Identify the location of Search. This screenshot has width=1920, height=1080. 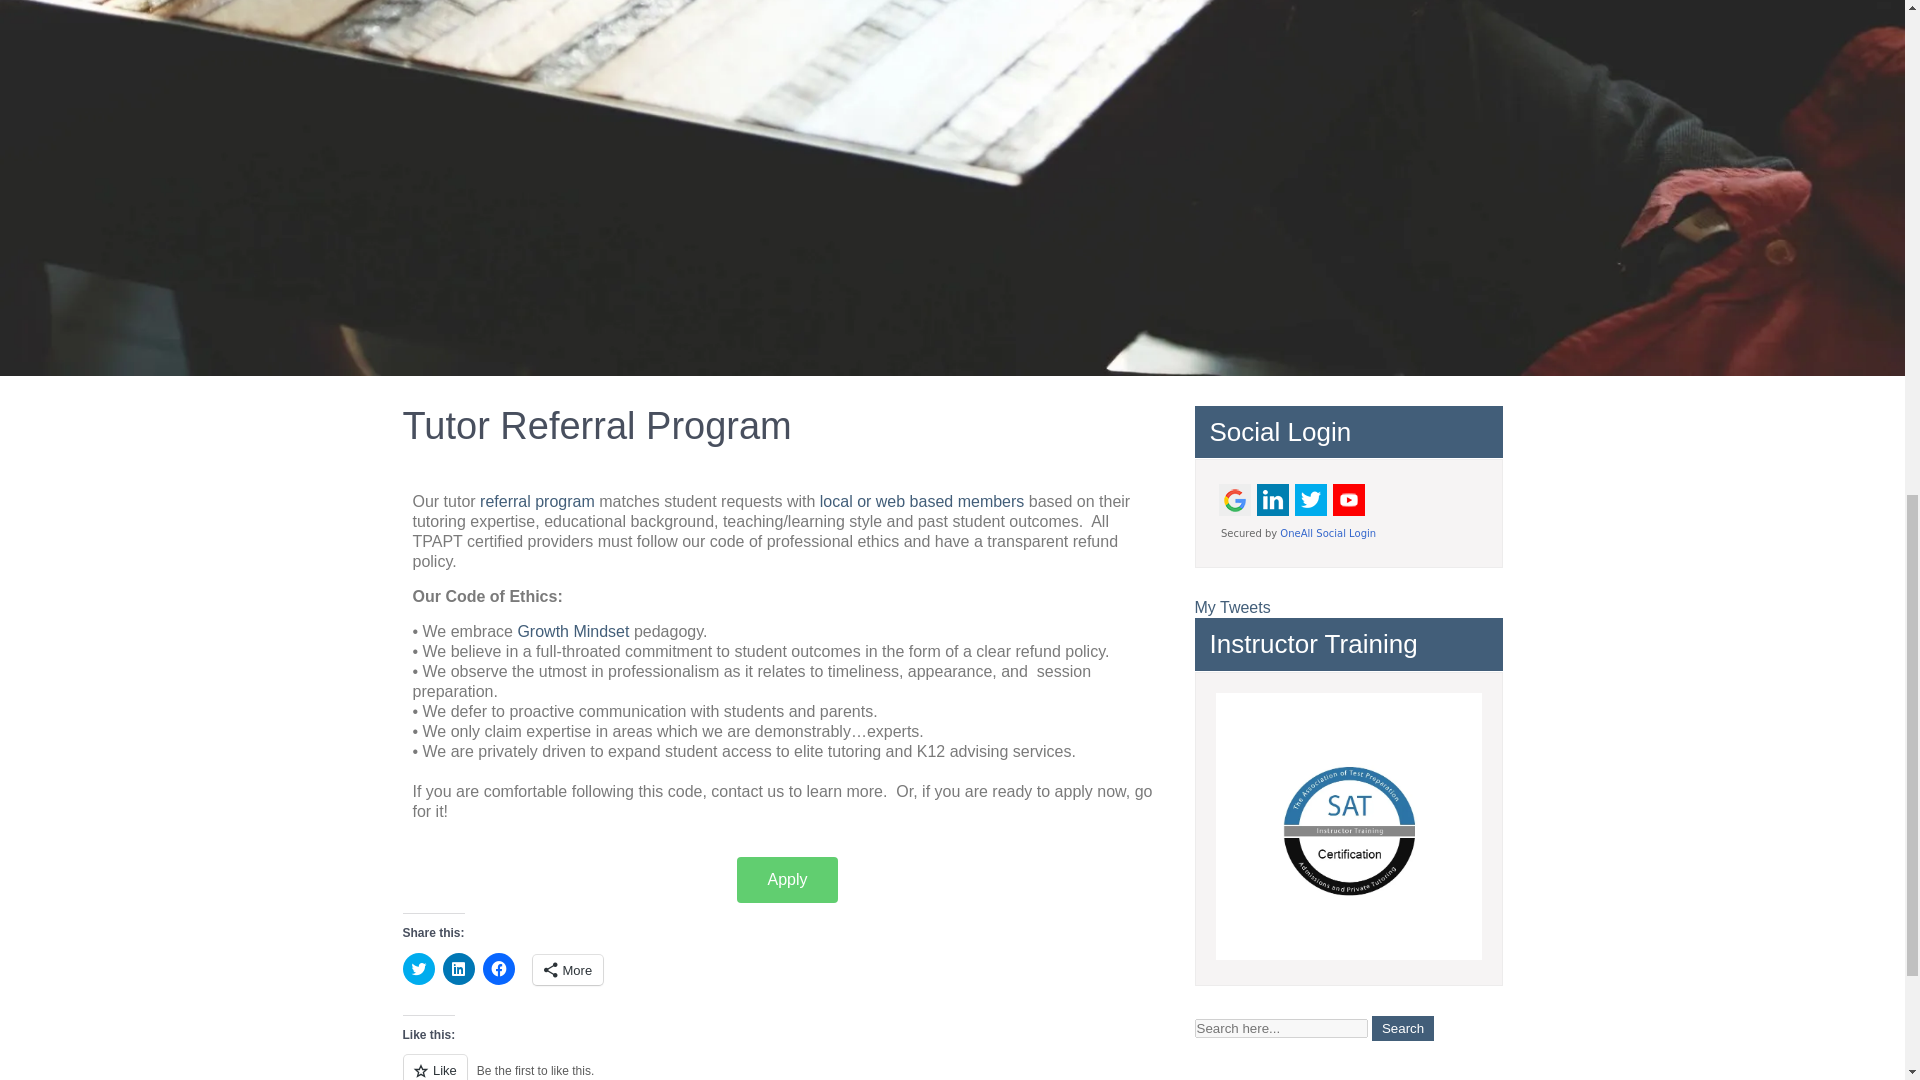
(1403, 1028).